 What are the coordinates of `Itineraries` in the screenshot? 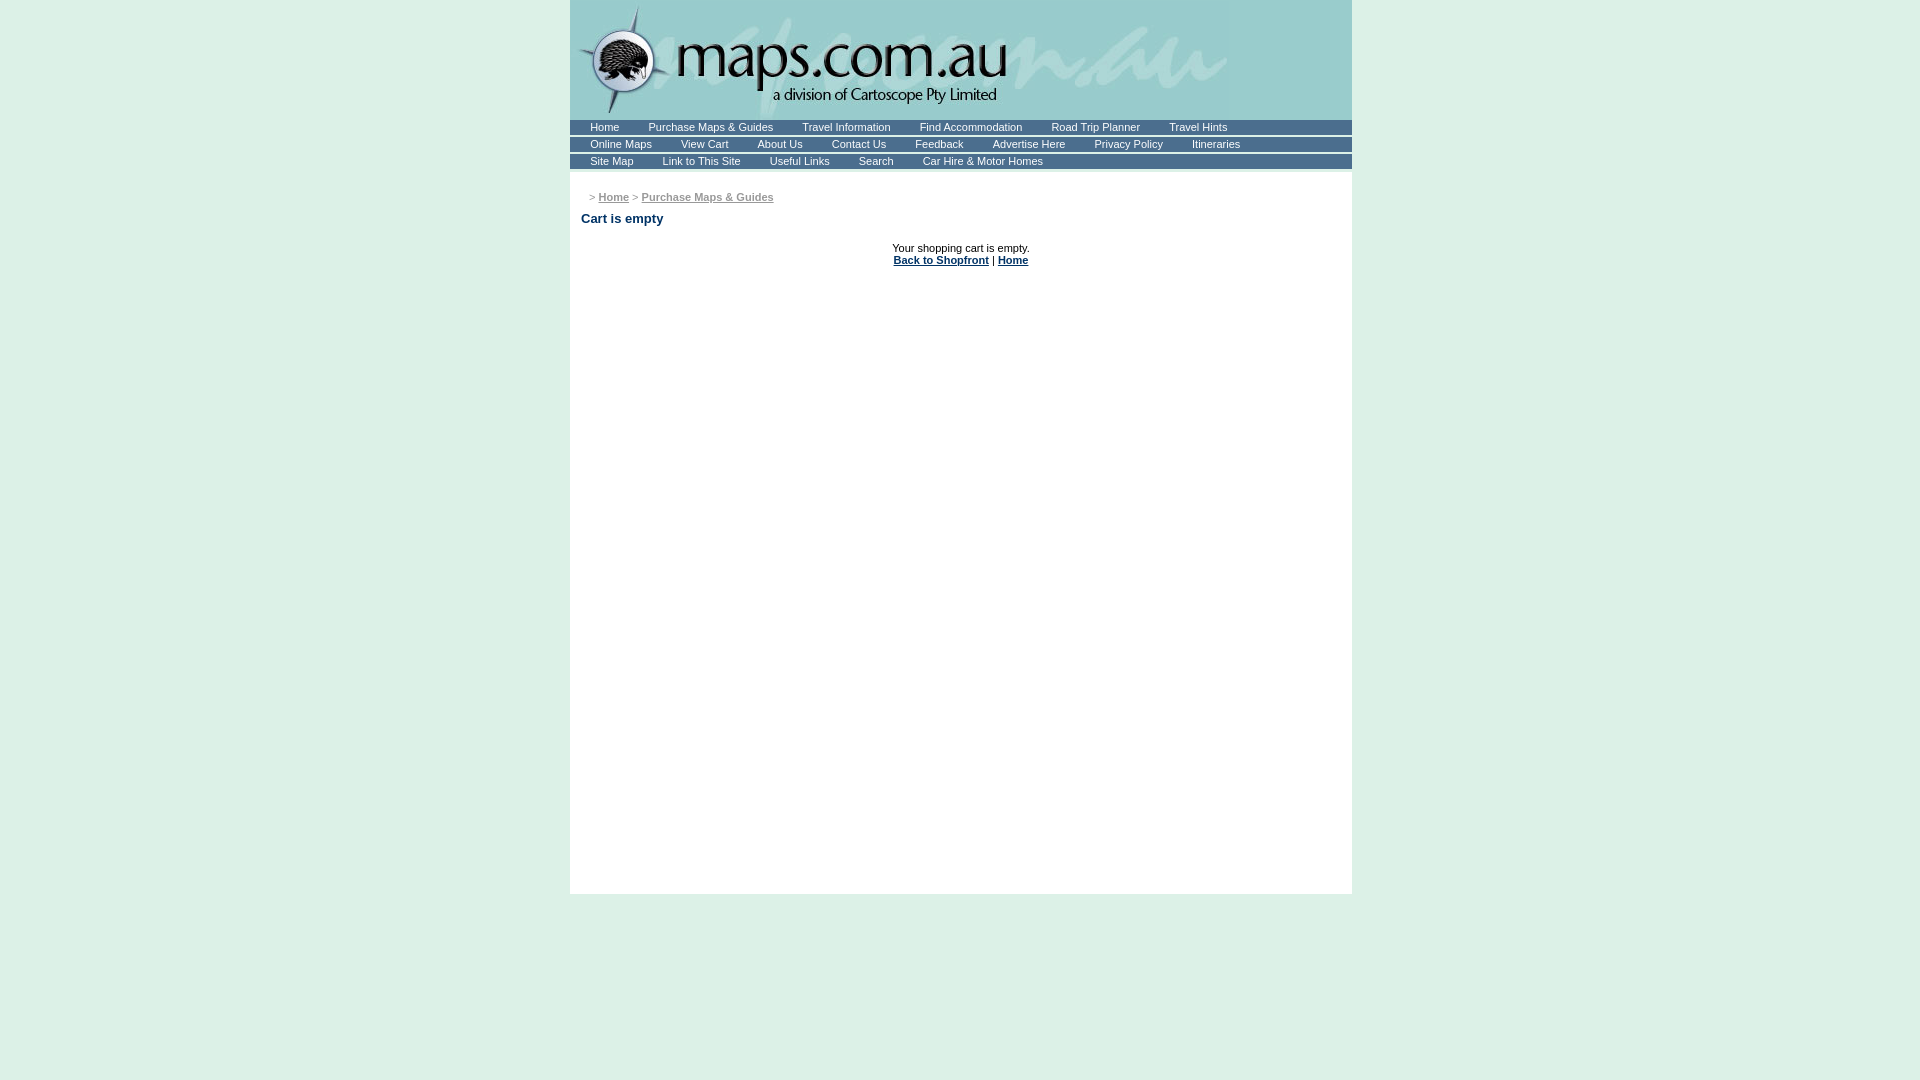 It's located at (1216, 144).